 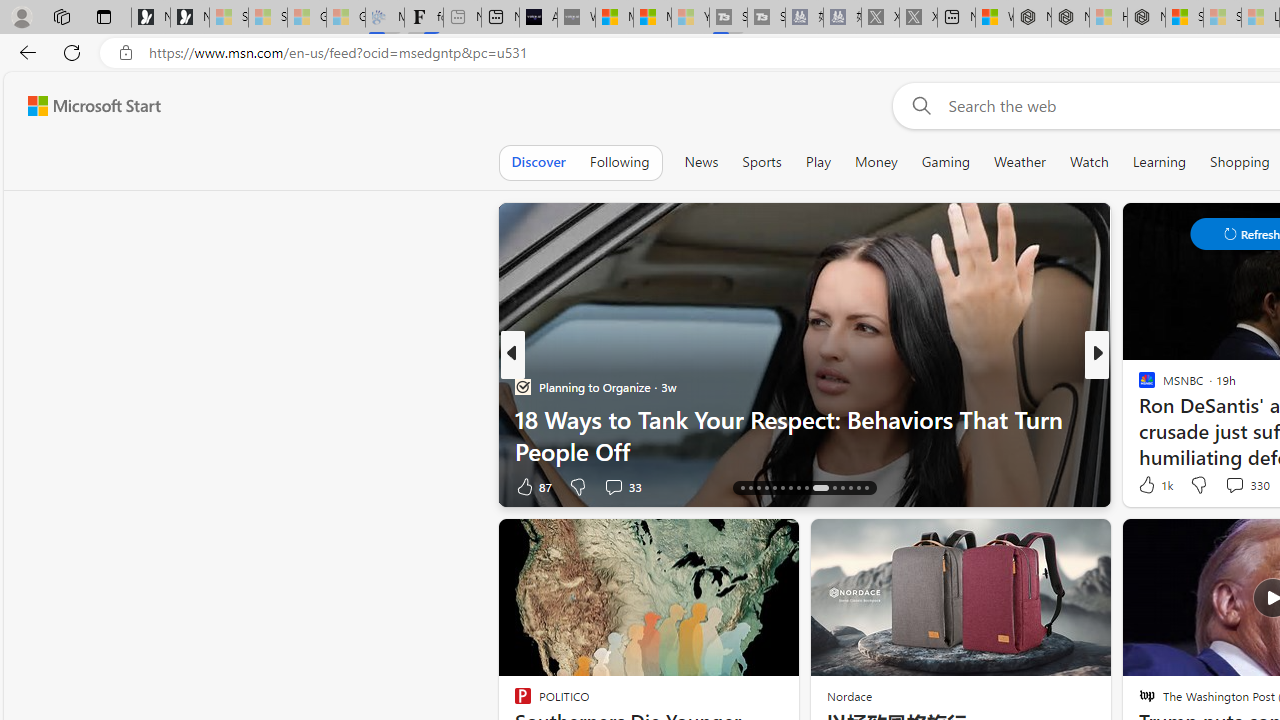 I want to click on Microsoft Start Sports, so click(x=614, y=18).